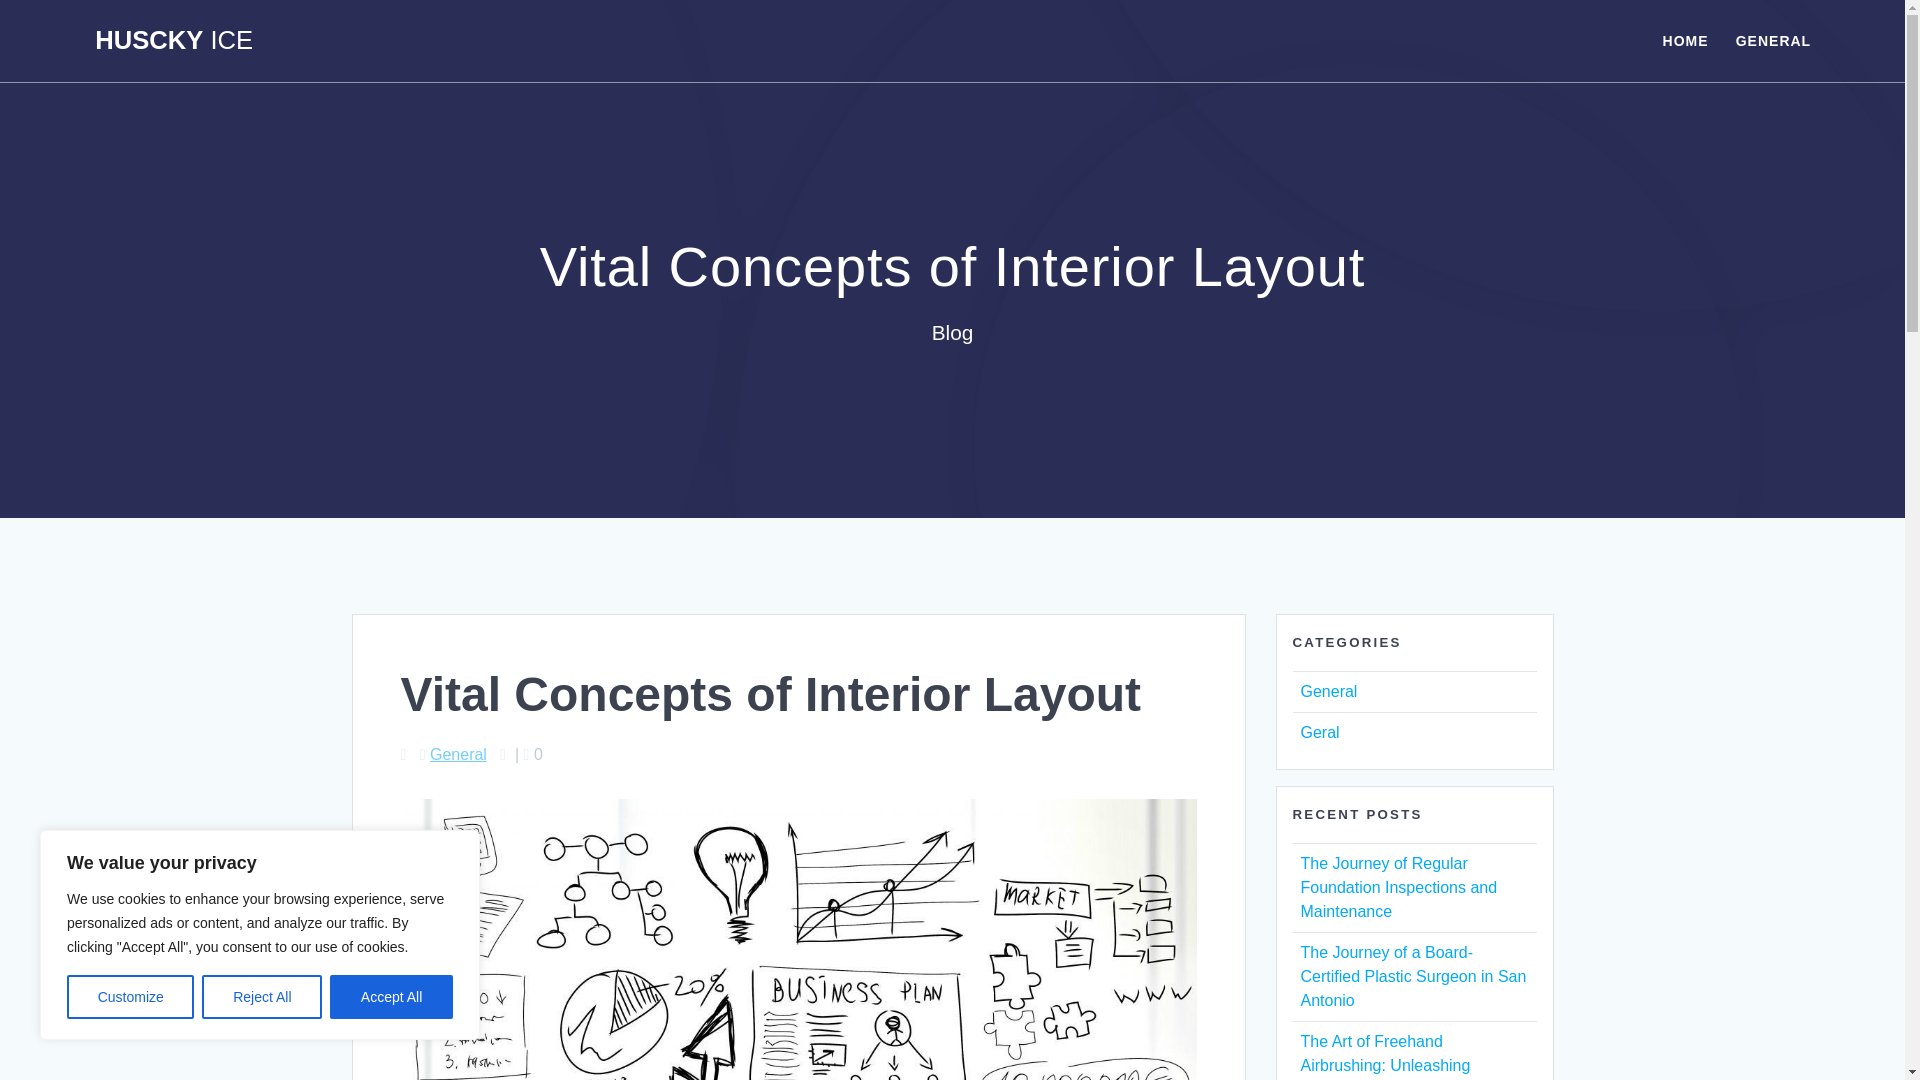  What do you see at coordinates (262, 997) in the screenshot?
I see `Reject All` at bounding box center [262, 997].